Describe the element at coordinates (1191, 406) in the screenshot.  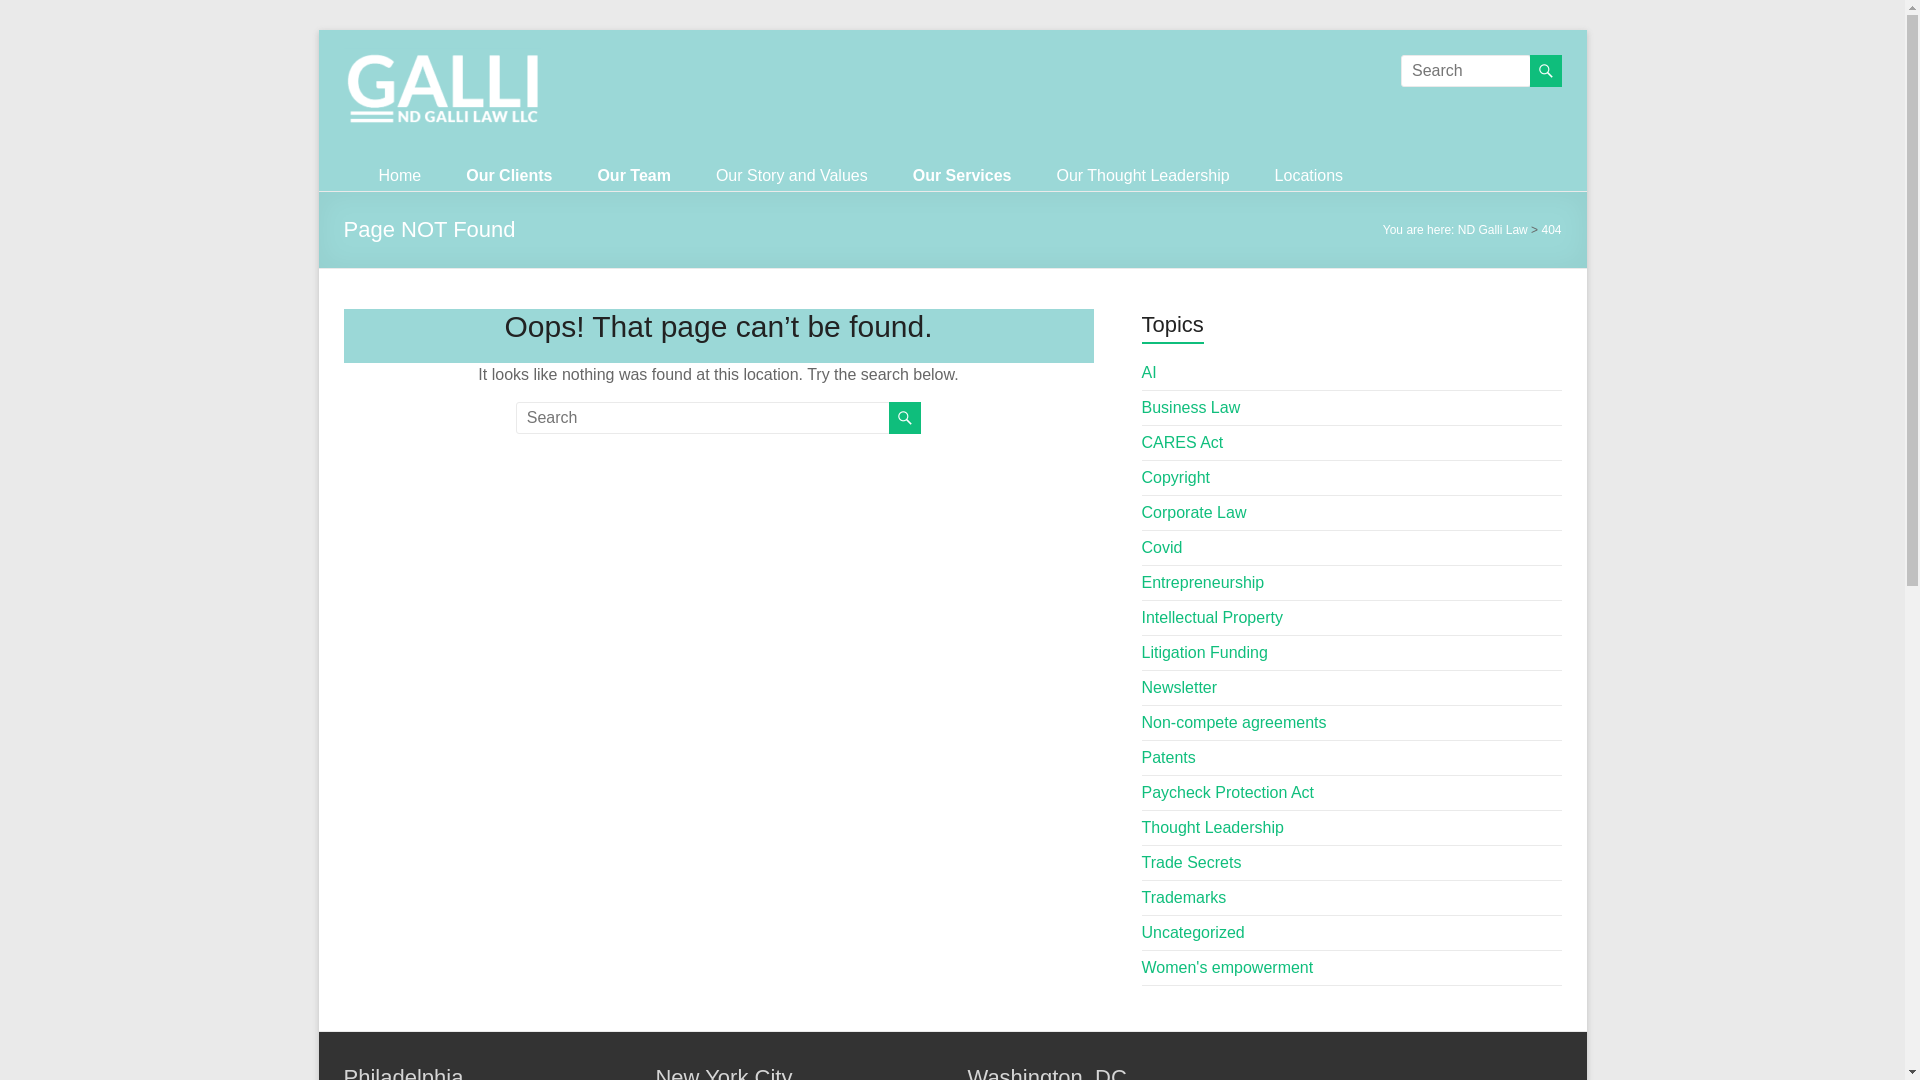
I see `Business Law` at that location.